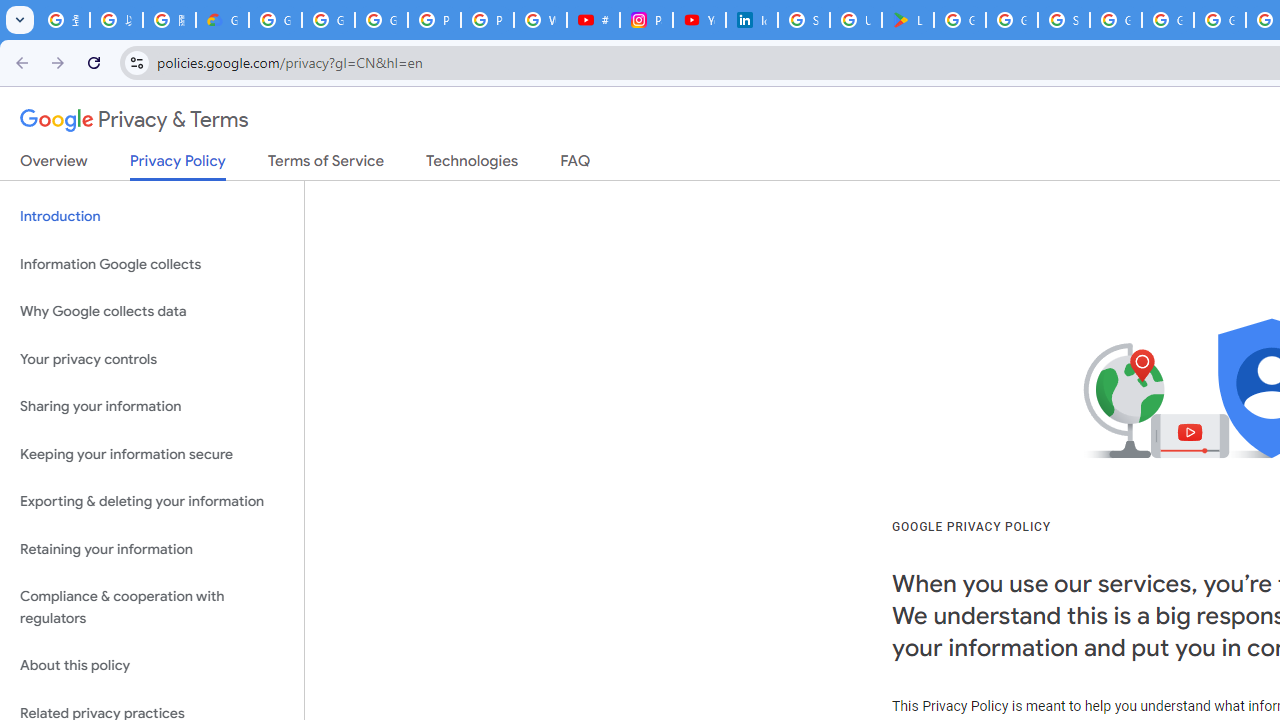 Image resolution: width=1280 pixels, height=720 pixels. Describe the element at coordinates (152, 216) in the screenshot. I see `Introduction` at that location.